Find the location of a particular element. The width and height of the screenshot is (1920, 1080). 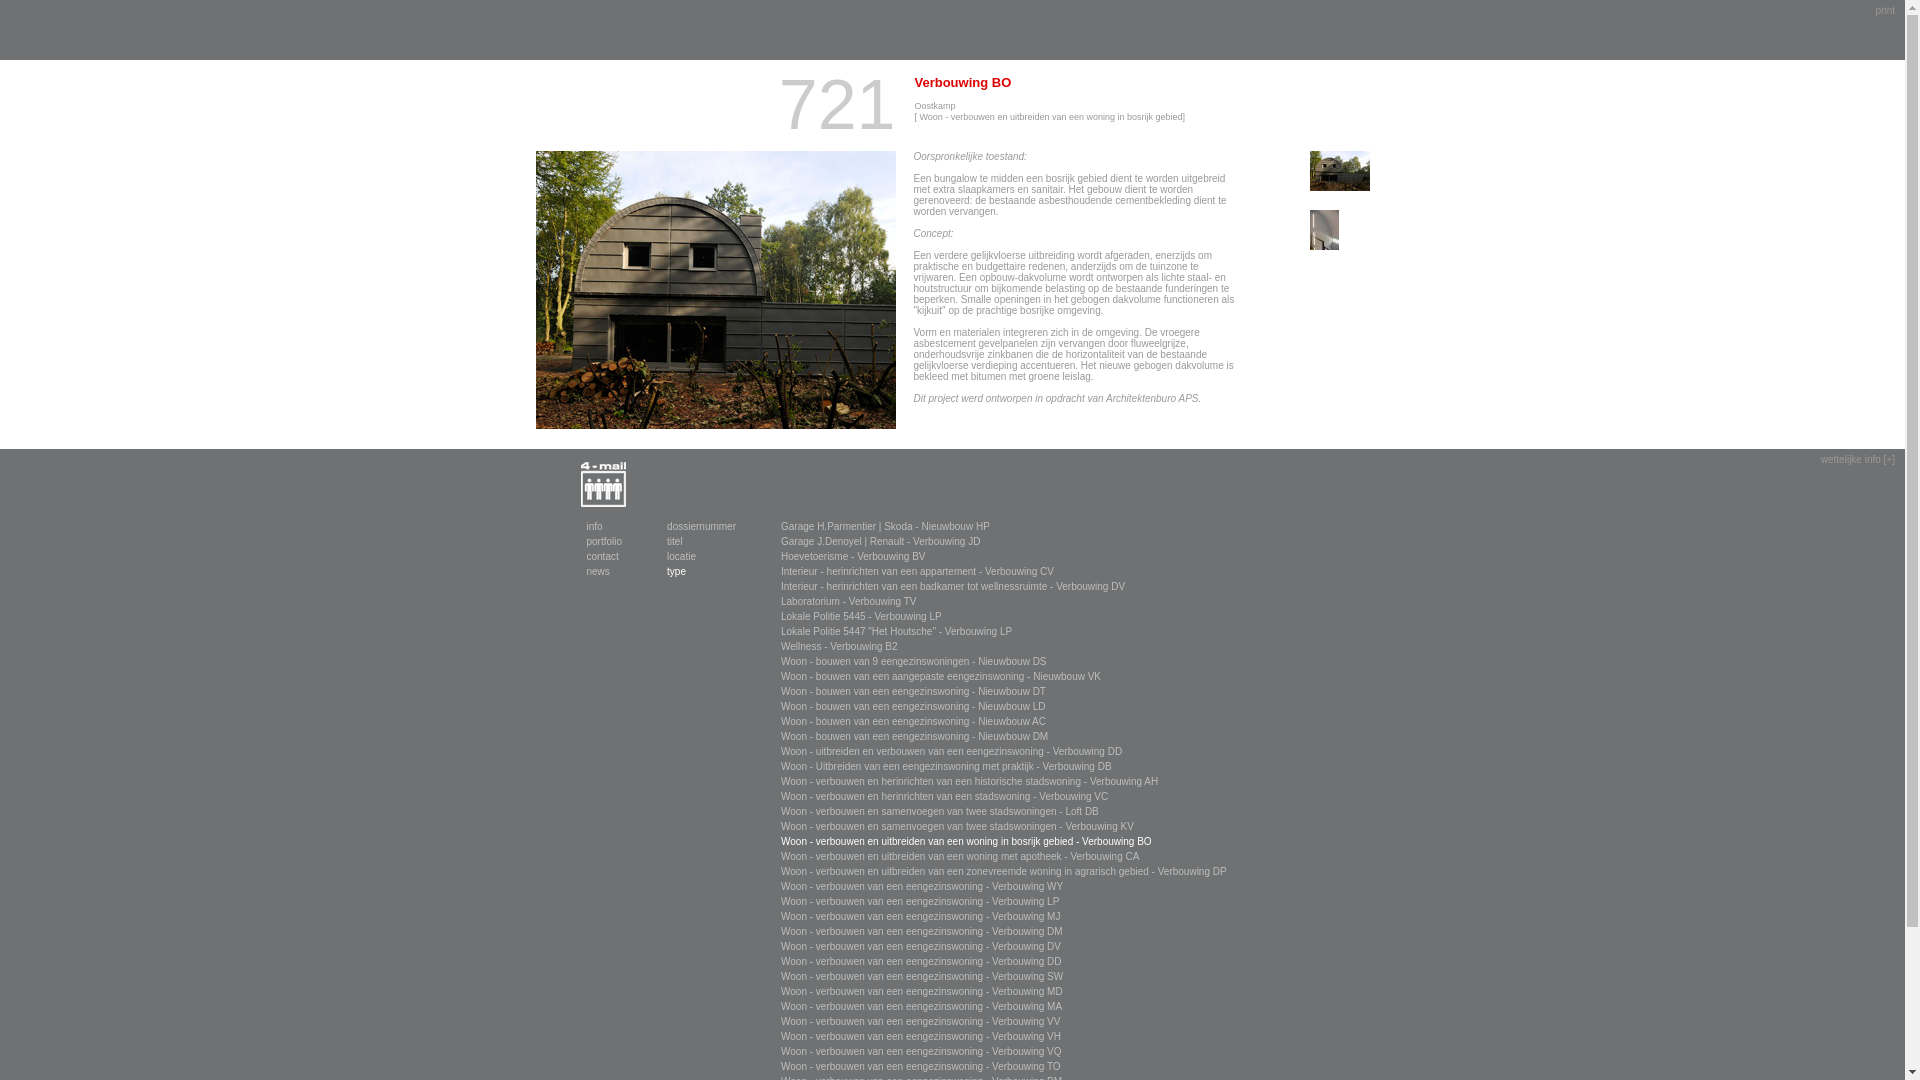

Woon - bouwen van een eengezinswoning - Nieuwbouw AC is located at coordinates (914, 722).